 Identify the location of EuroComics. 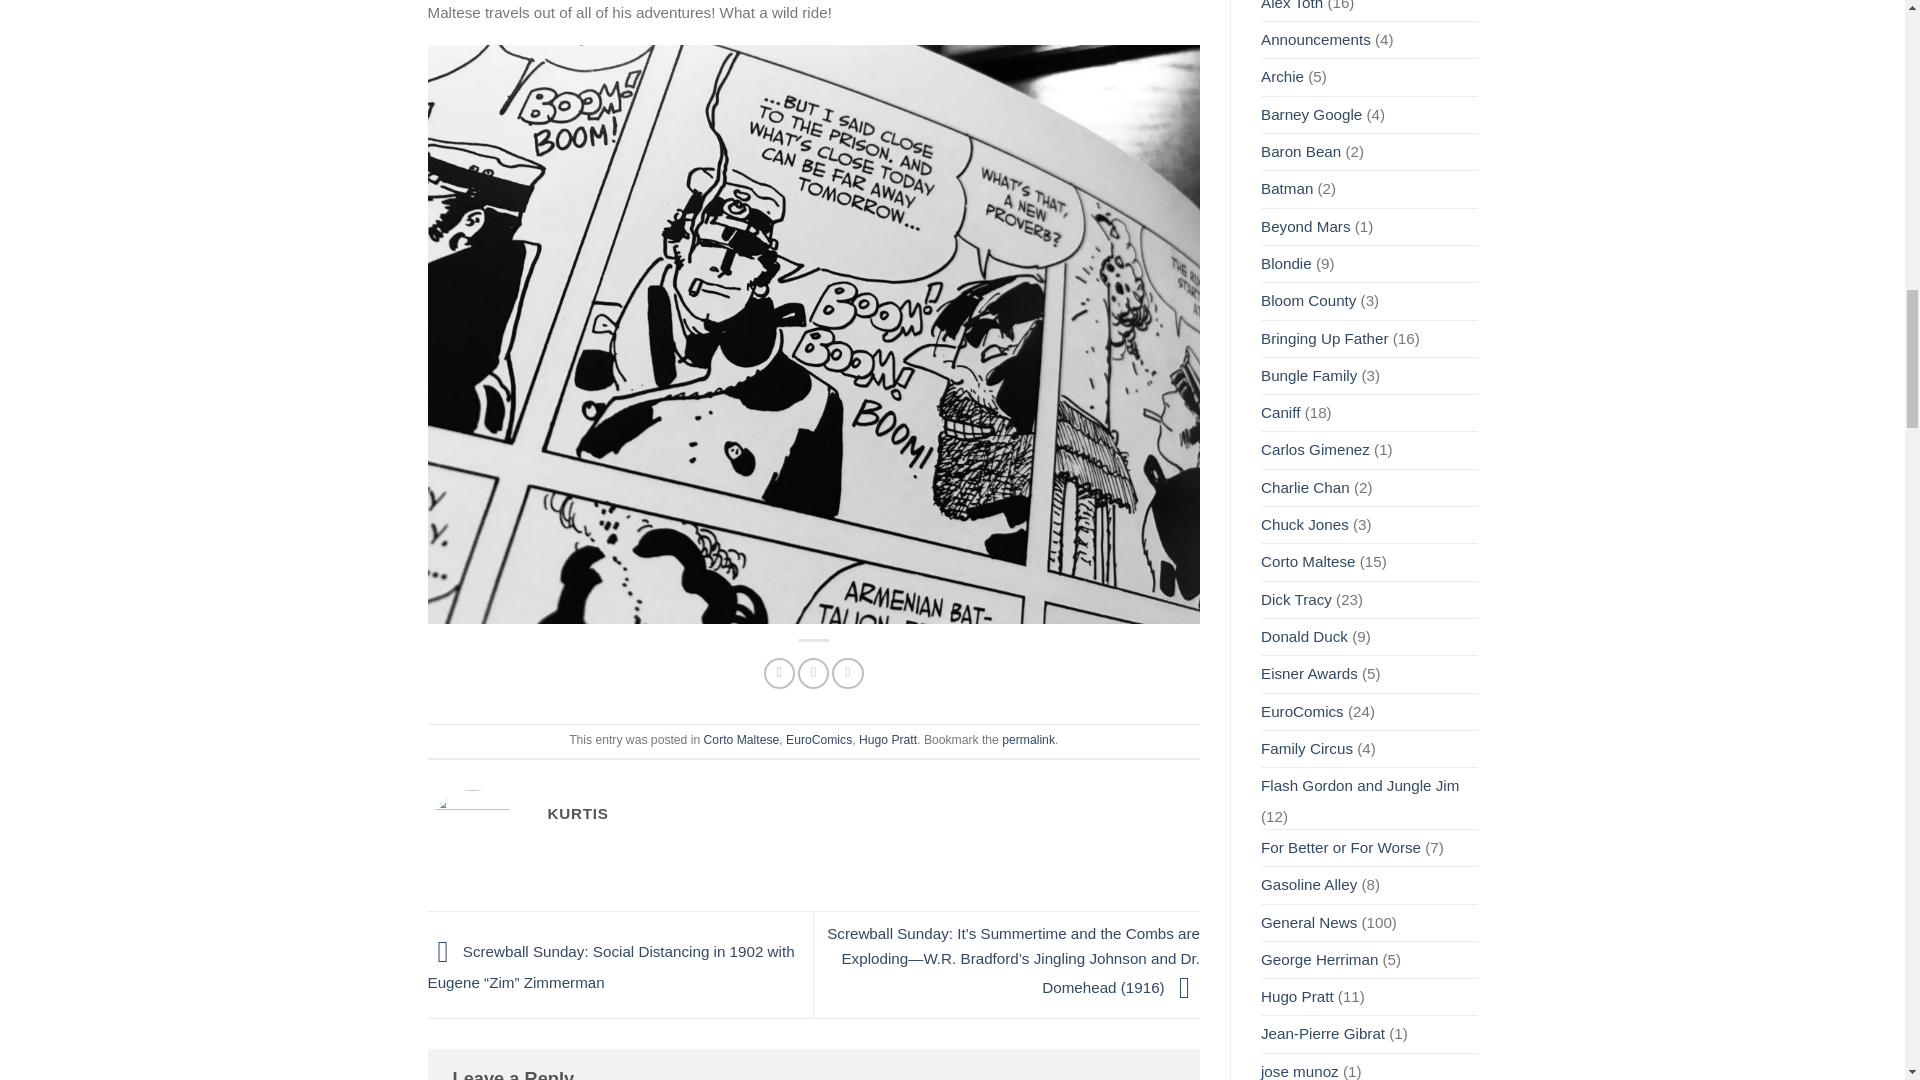
(818, 740).